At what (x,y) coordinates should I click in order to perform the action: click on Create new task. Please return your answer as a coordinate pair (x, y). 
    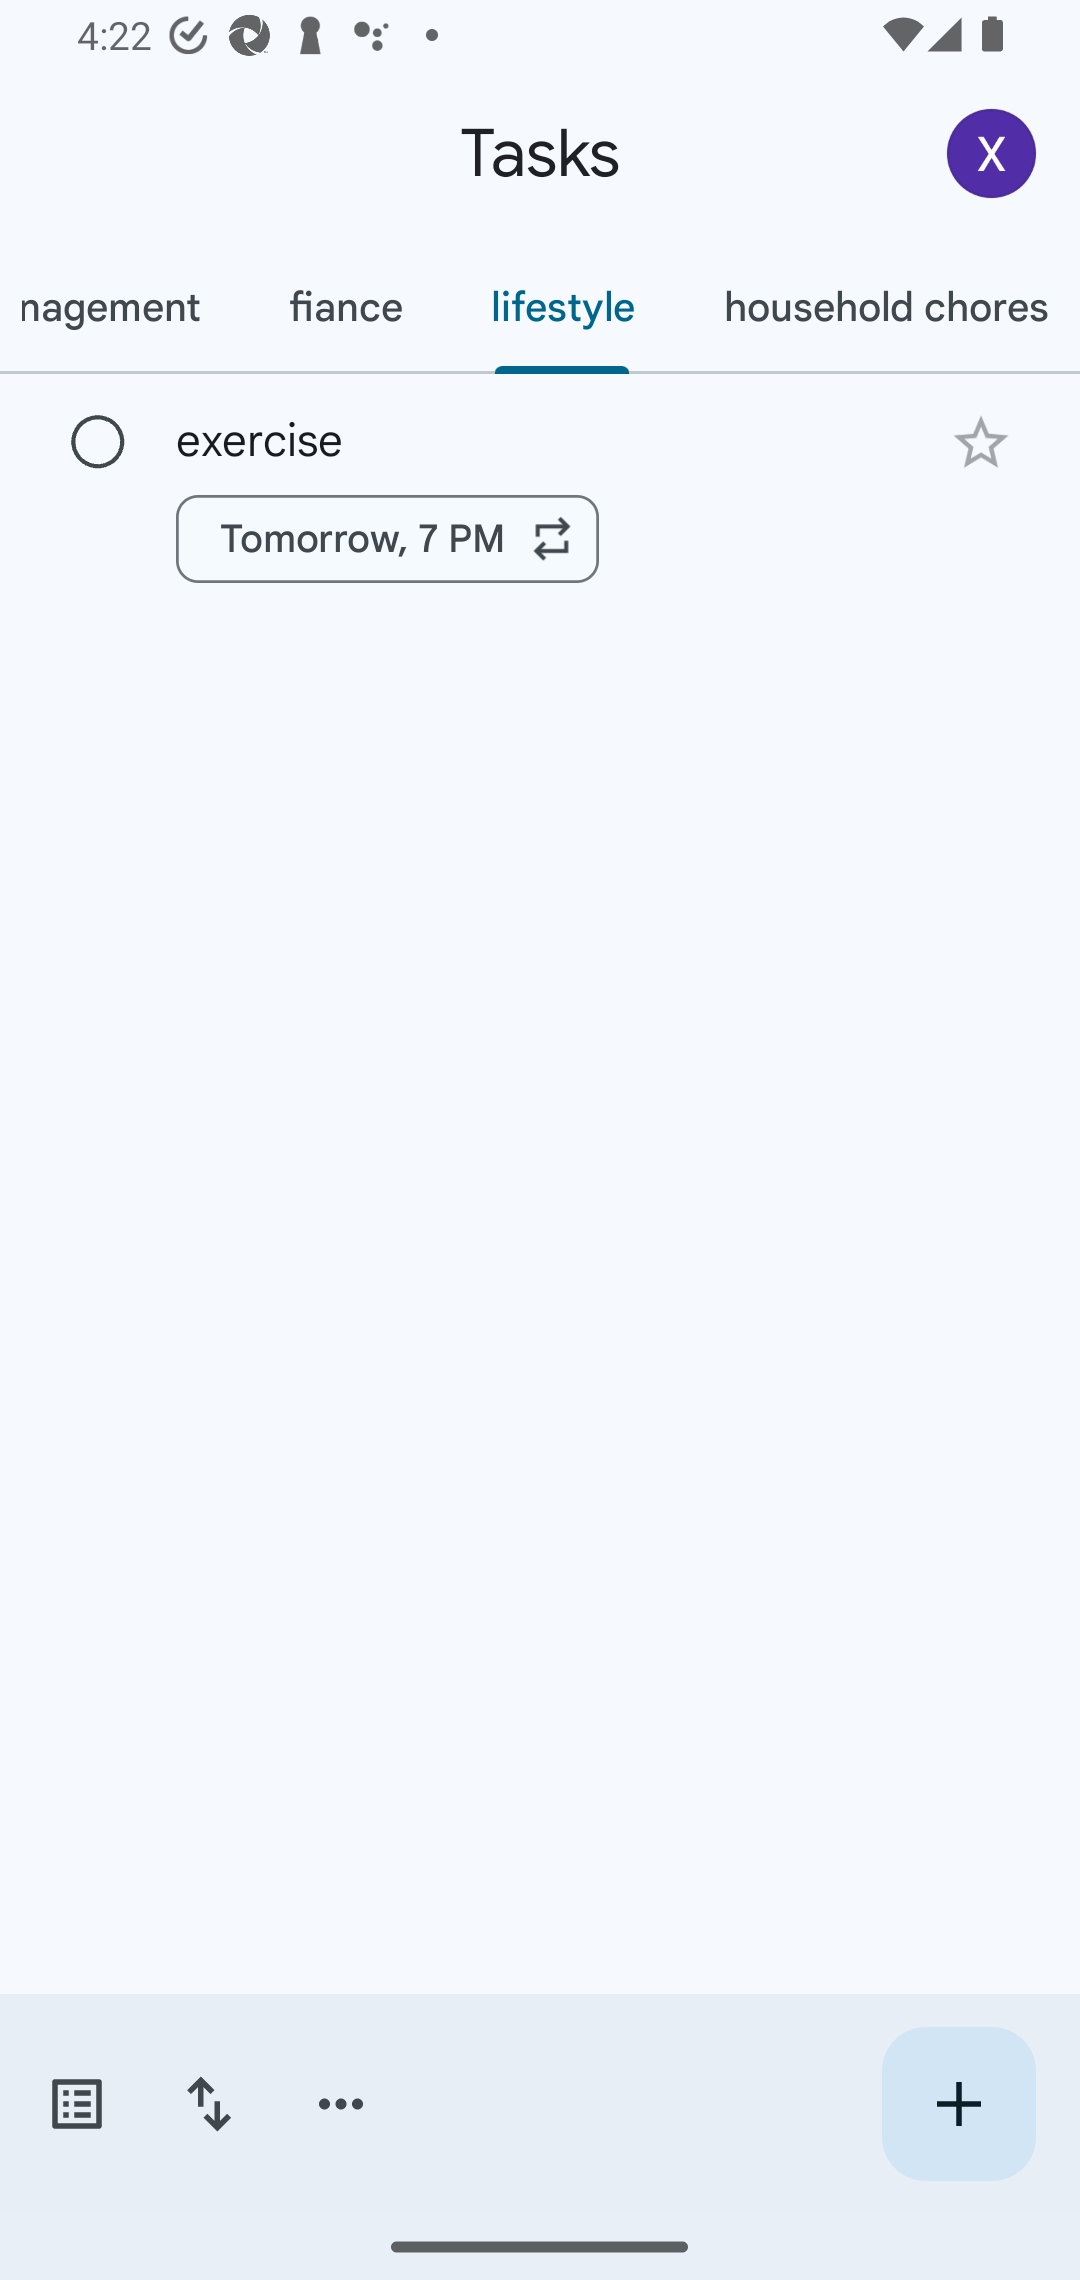
    Looking at the image, I should click on (958, 2104).